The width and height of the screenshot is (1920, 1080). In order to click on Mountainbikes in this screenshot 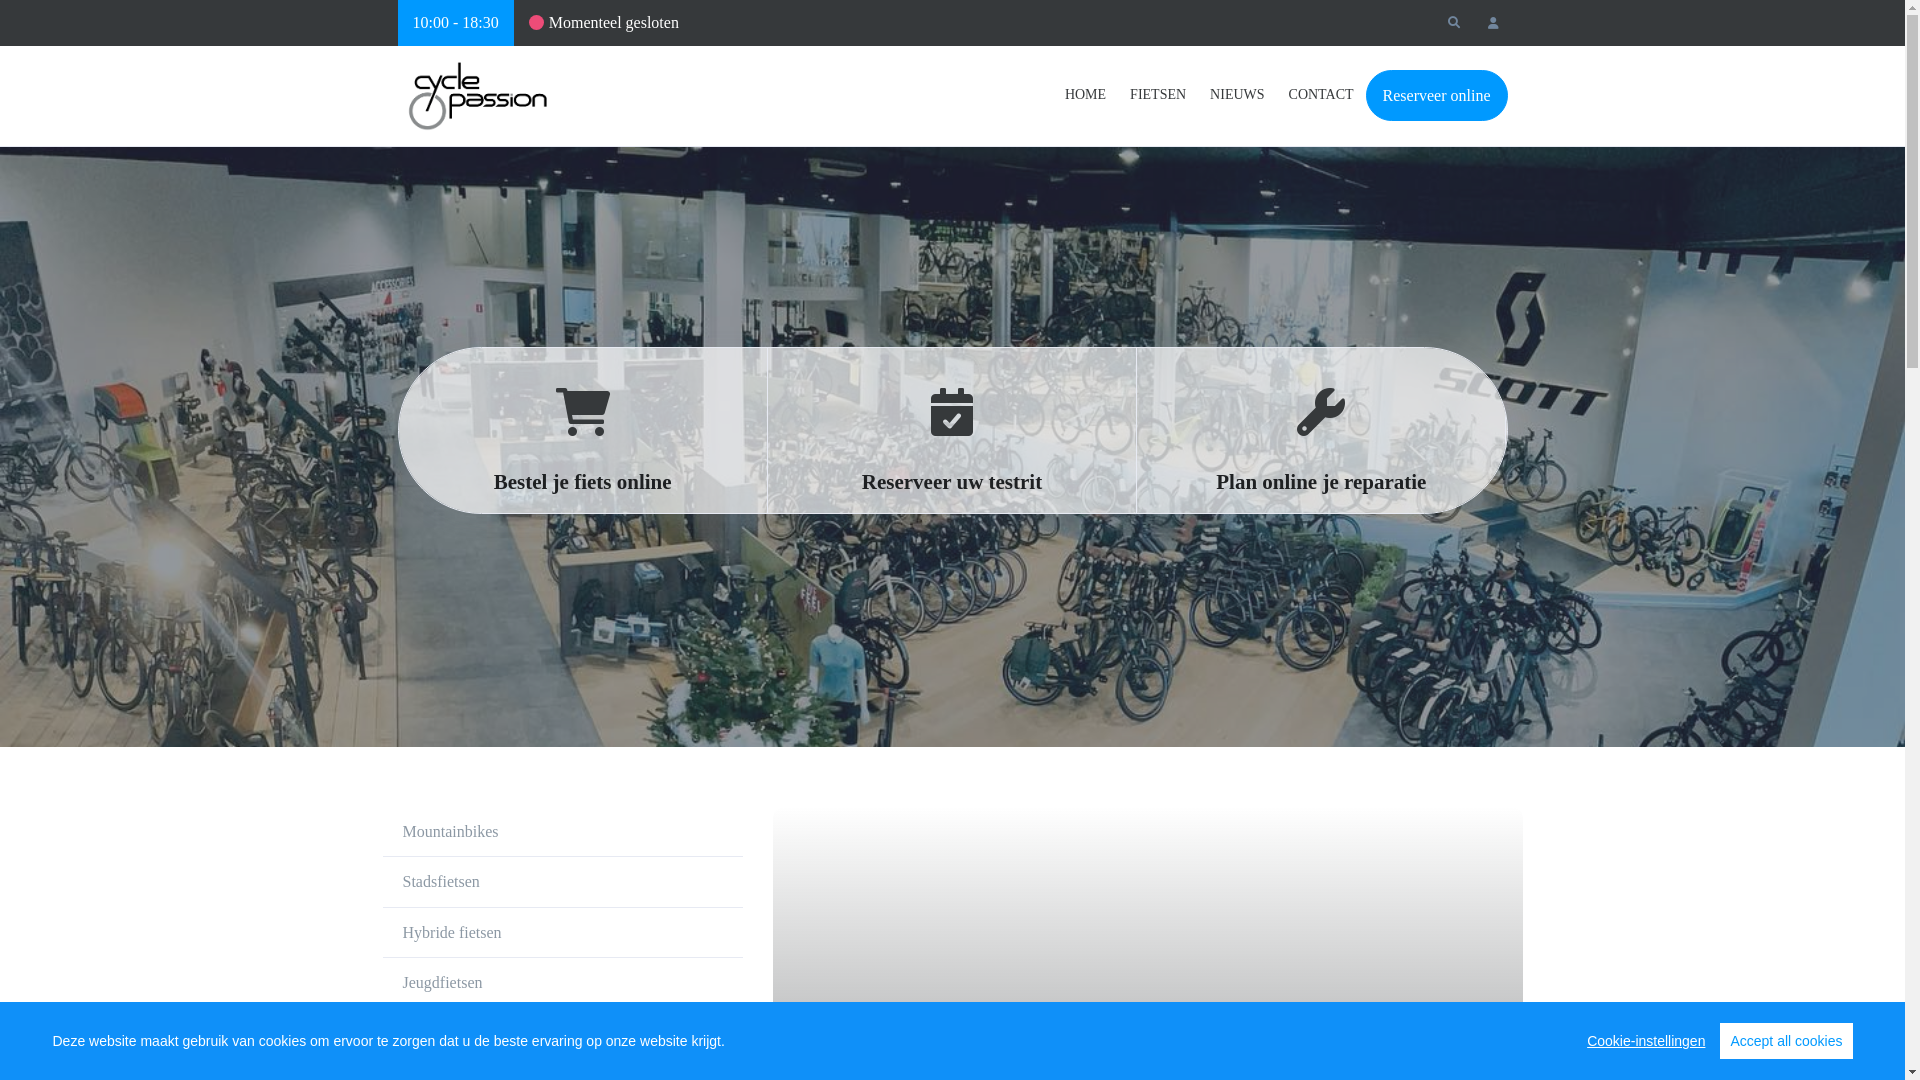, I will do `click(562, 832)`.